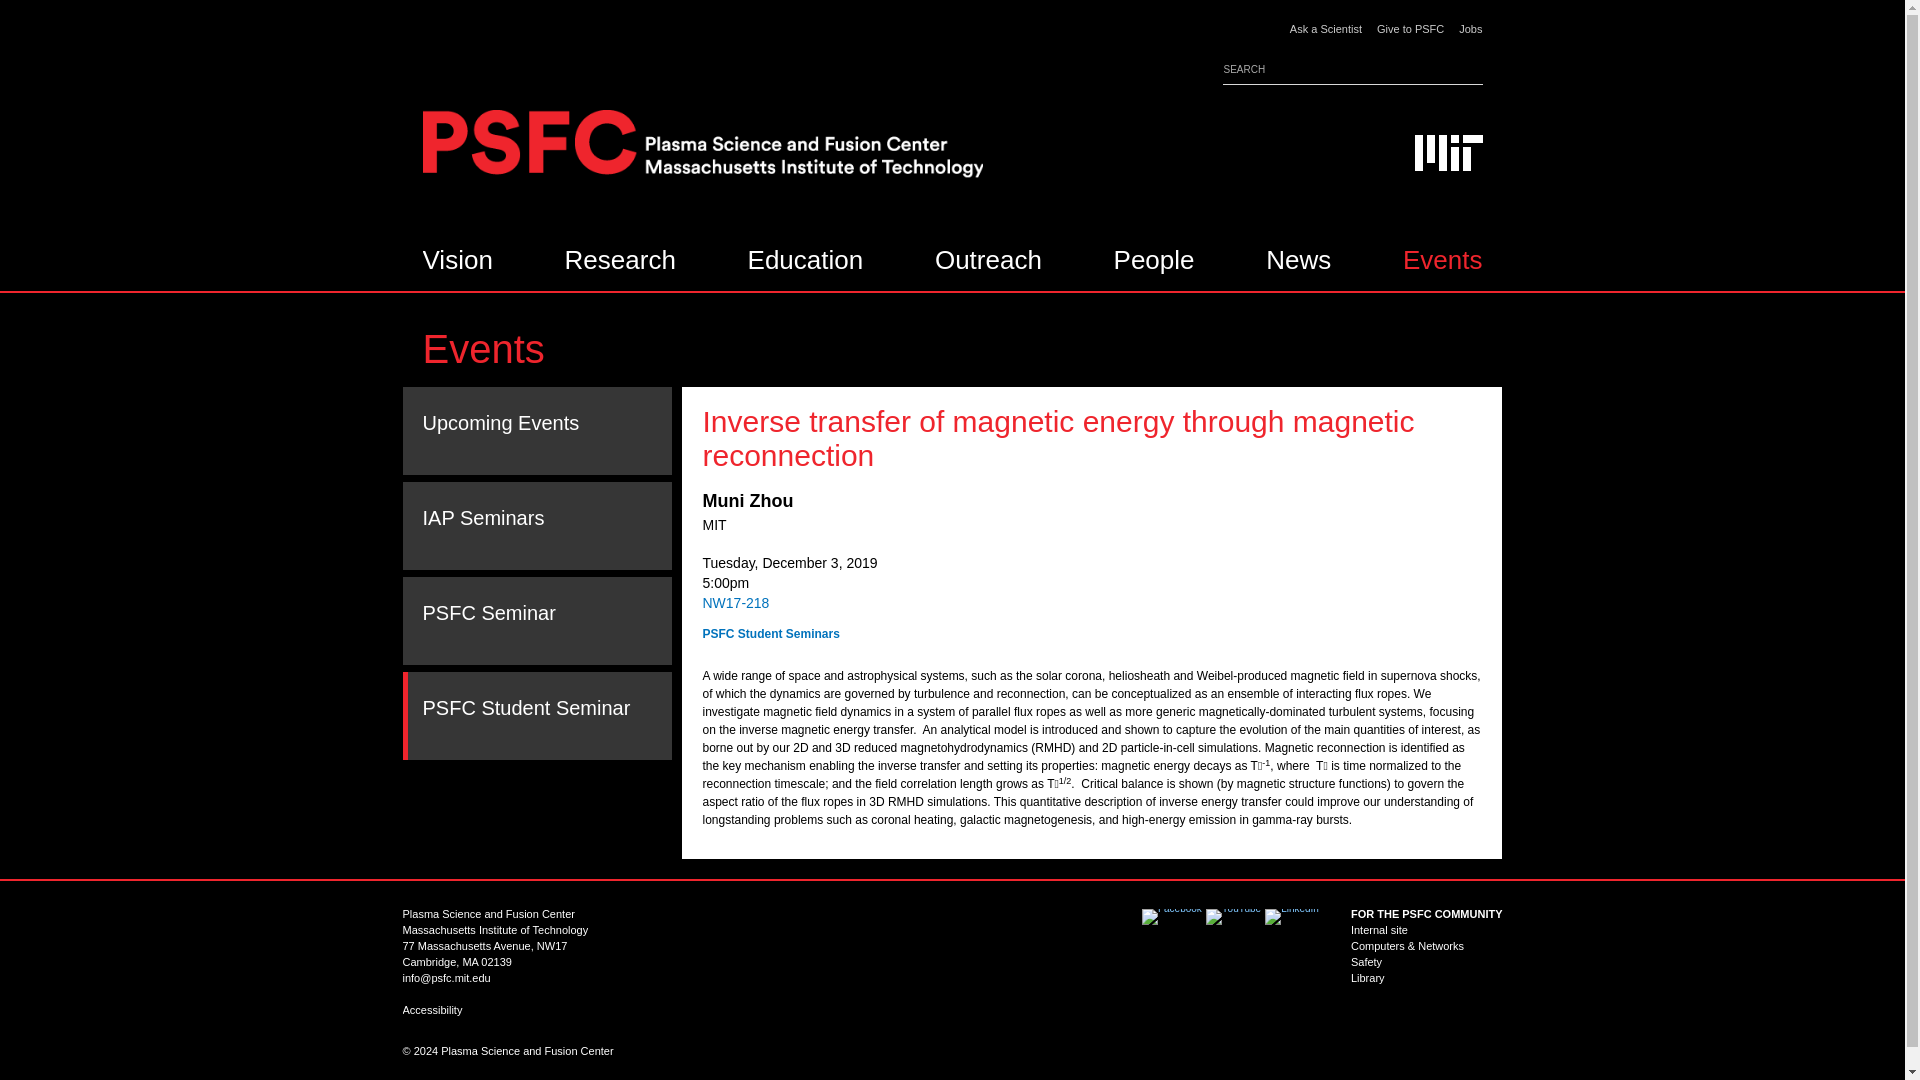  Describe the element at coordinates (1292, 916) in the screenshot. I see `Visit us on LinkedIn` at that location.